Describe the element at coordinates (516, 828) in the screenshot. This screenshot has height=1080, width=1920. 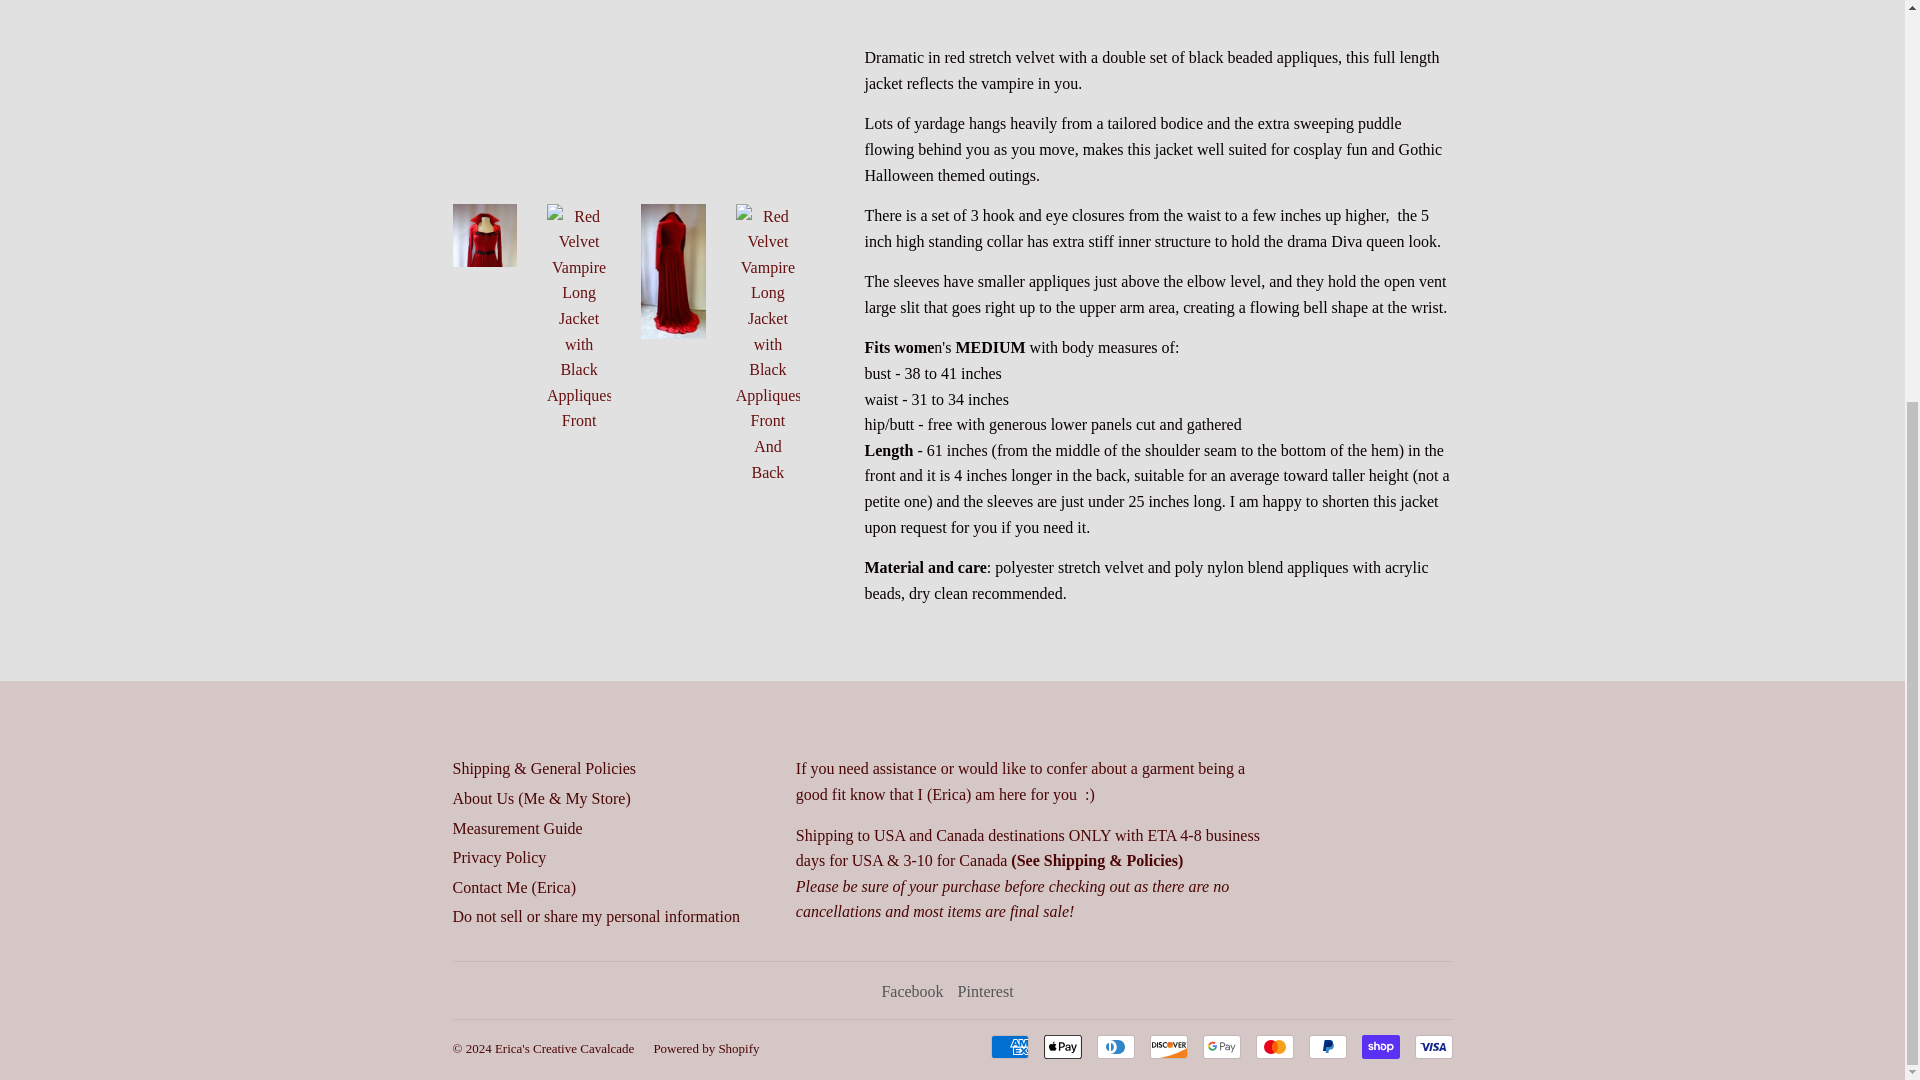
I see `Measurement Guide` at that location.